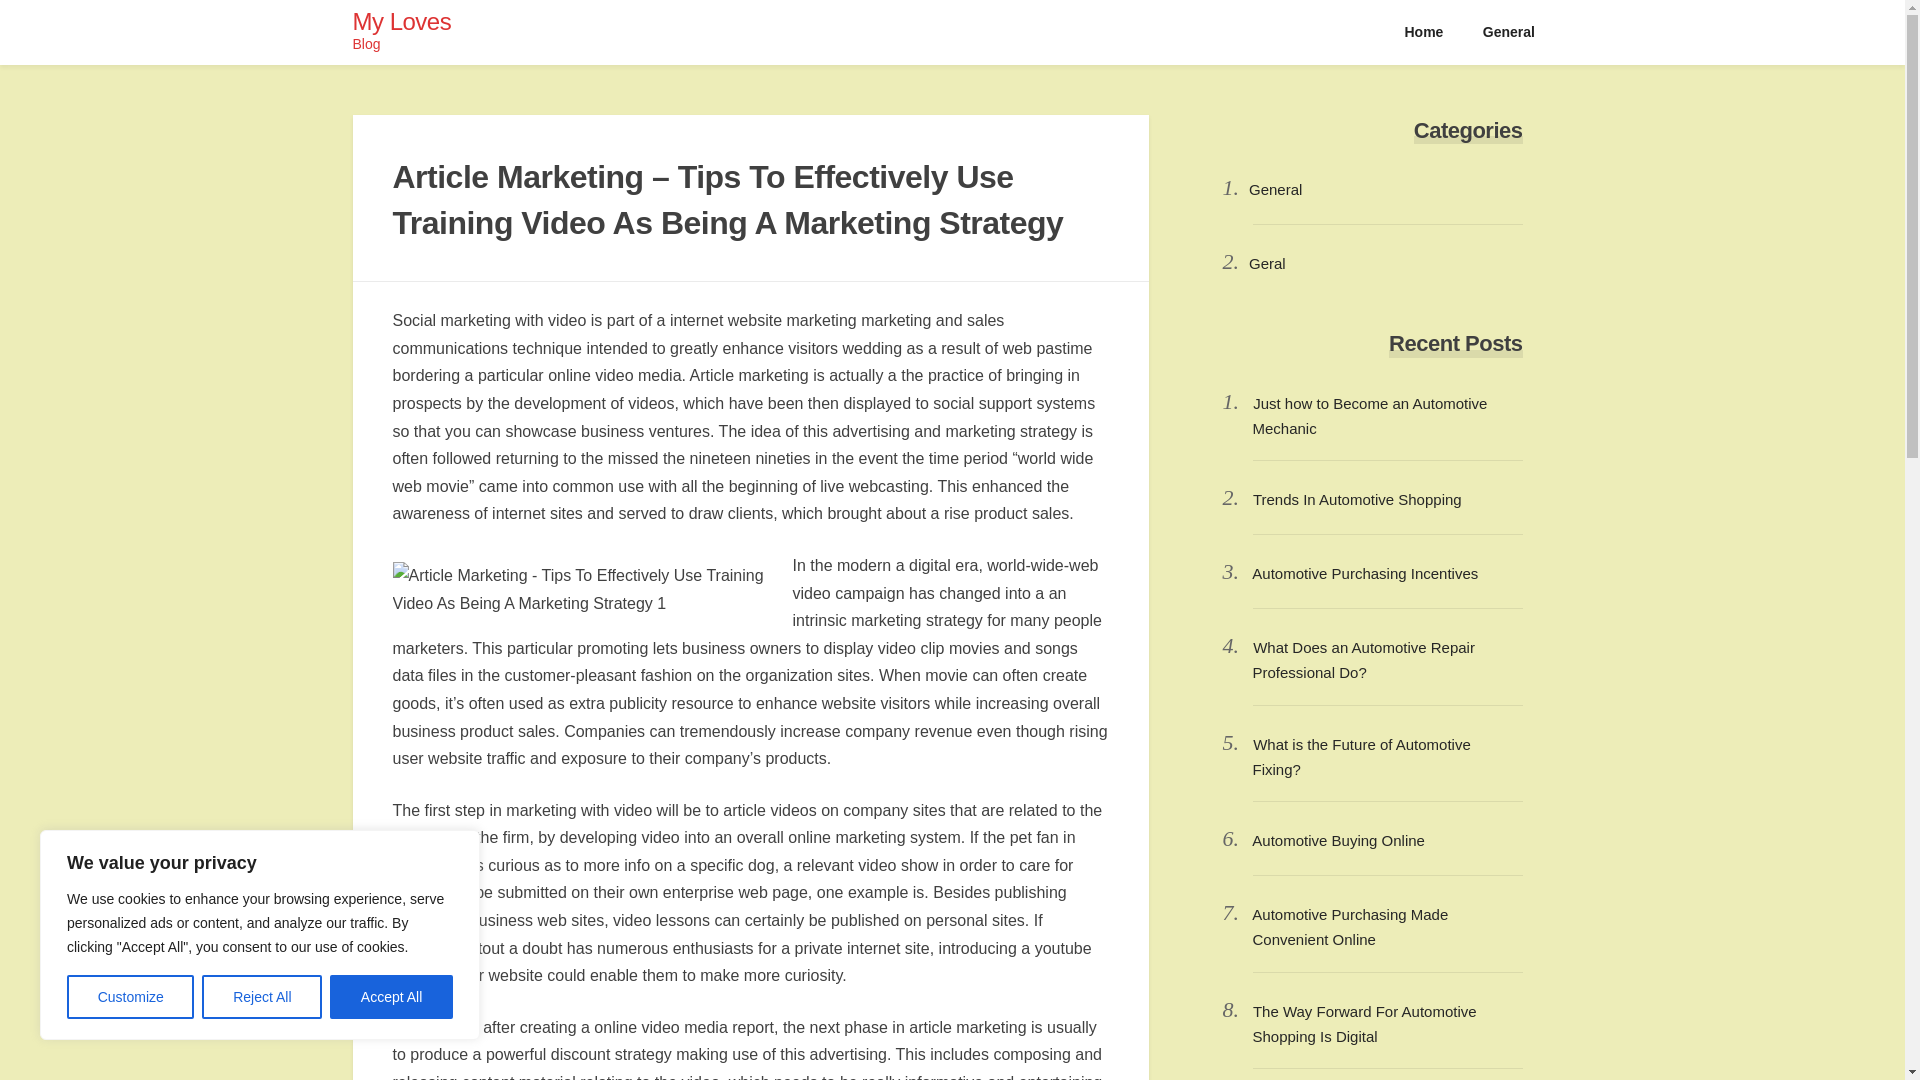  I want to click on Customize, so click(130, 997).